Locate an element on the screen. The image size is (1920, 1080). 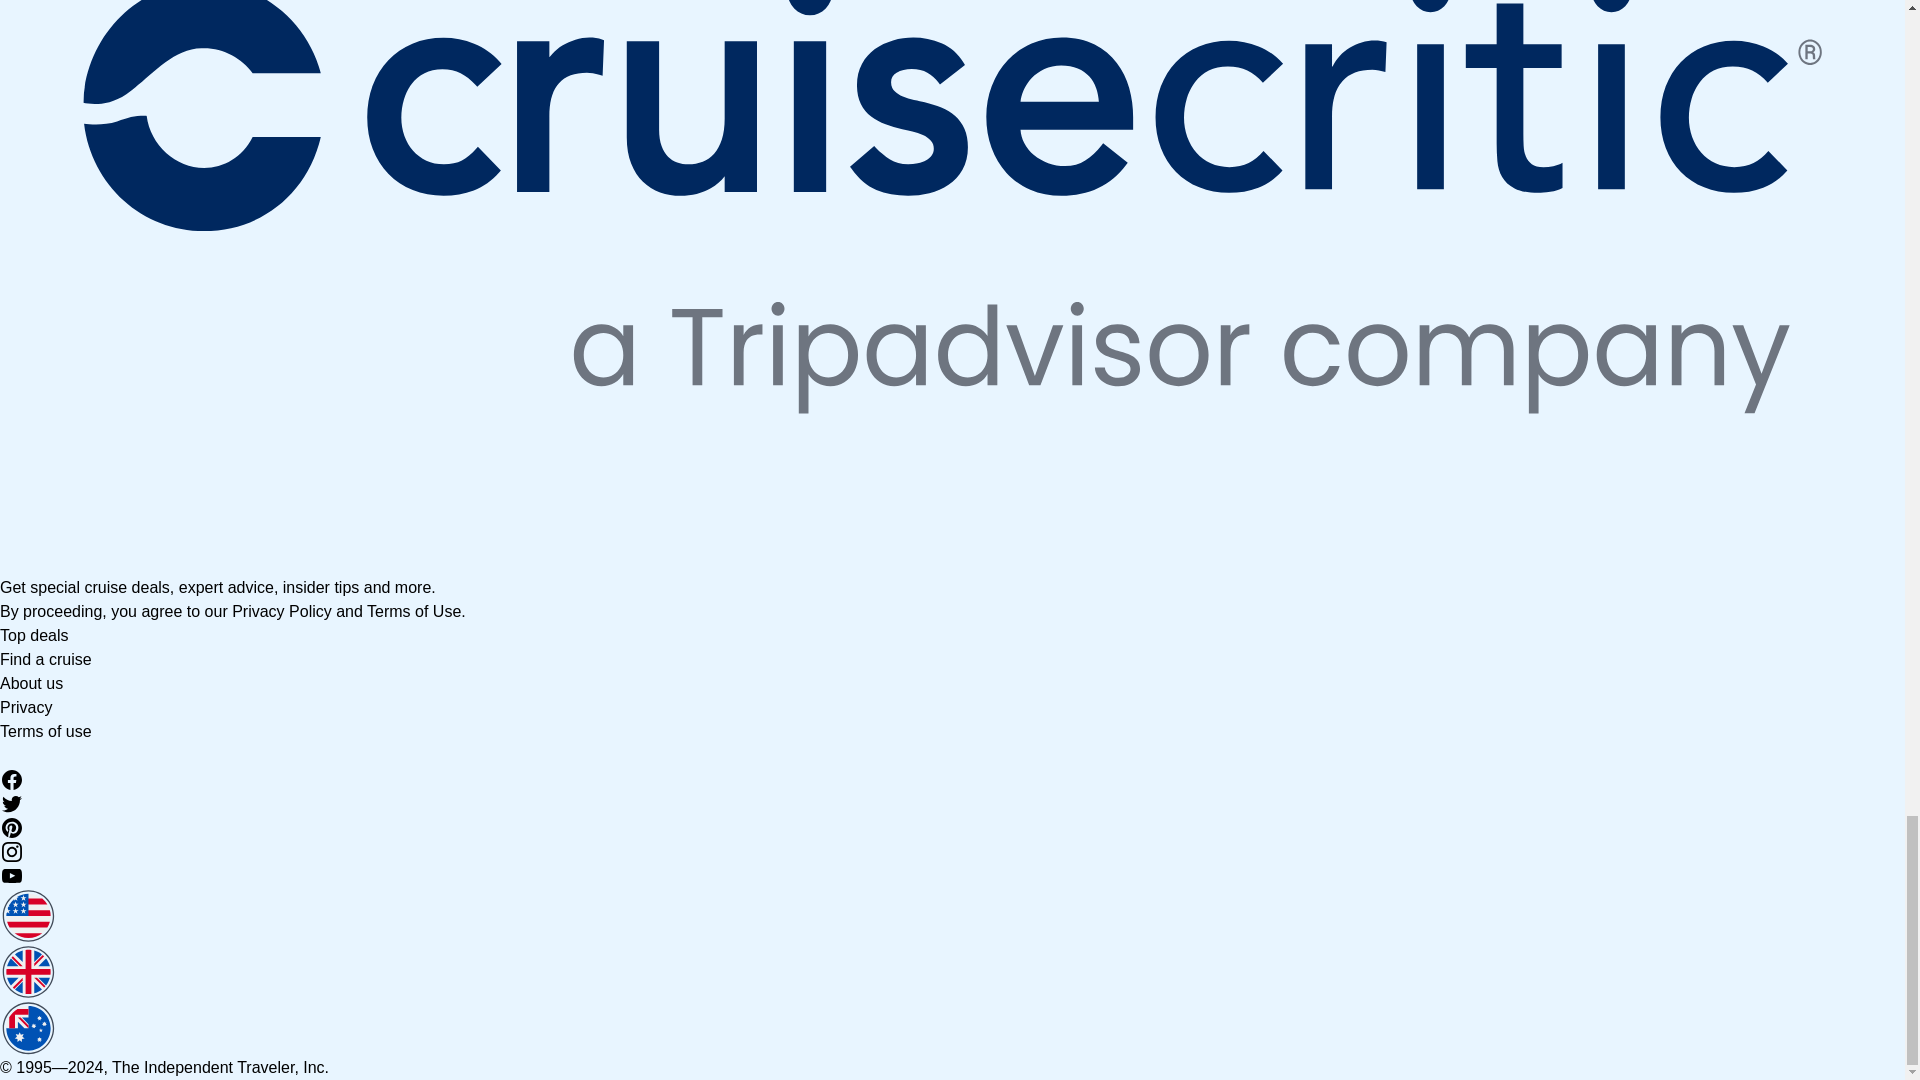
Find a cruise is located at coordinates (46, 660).